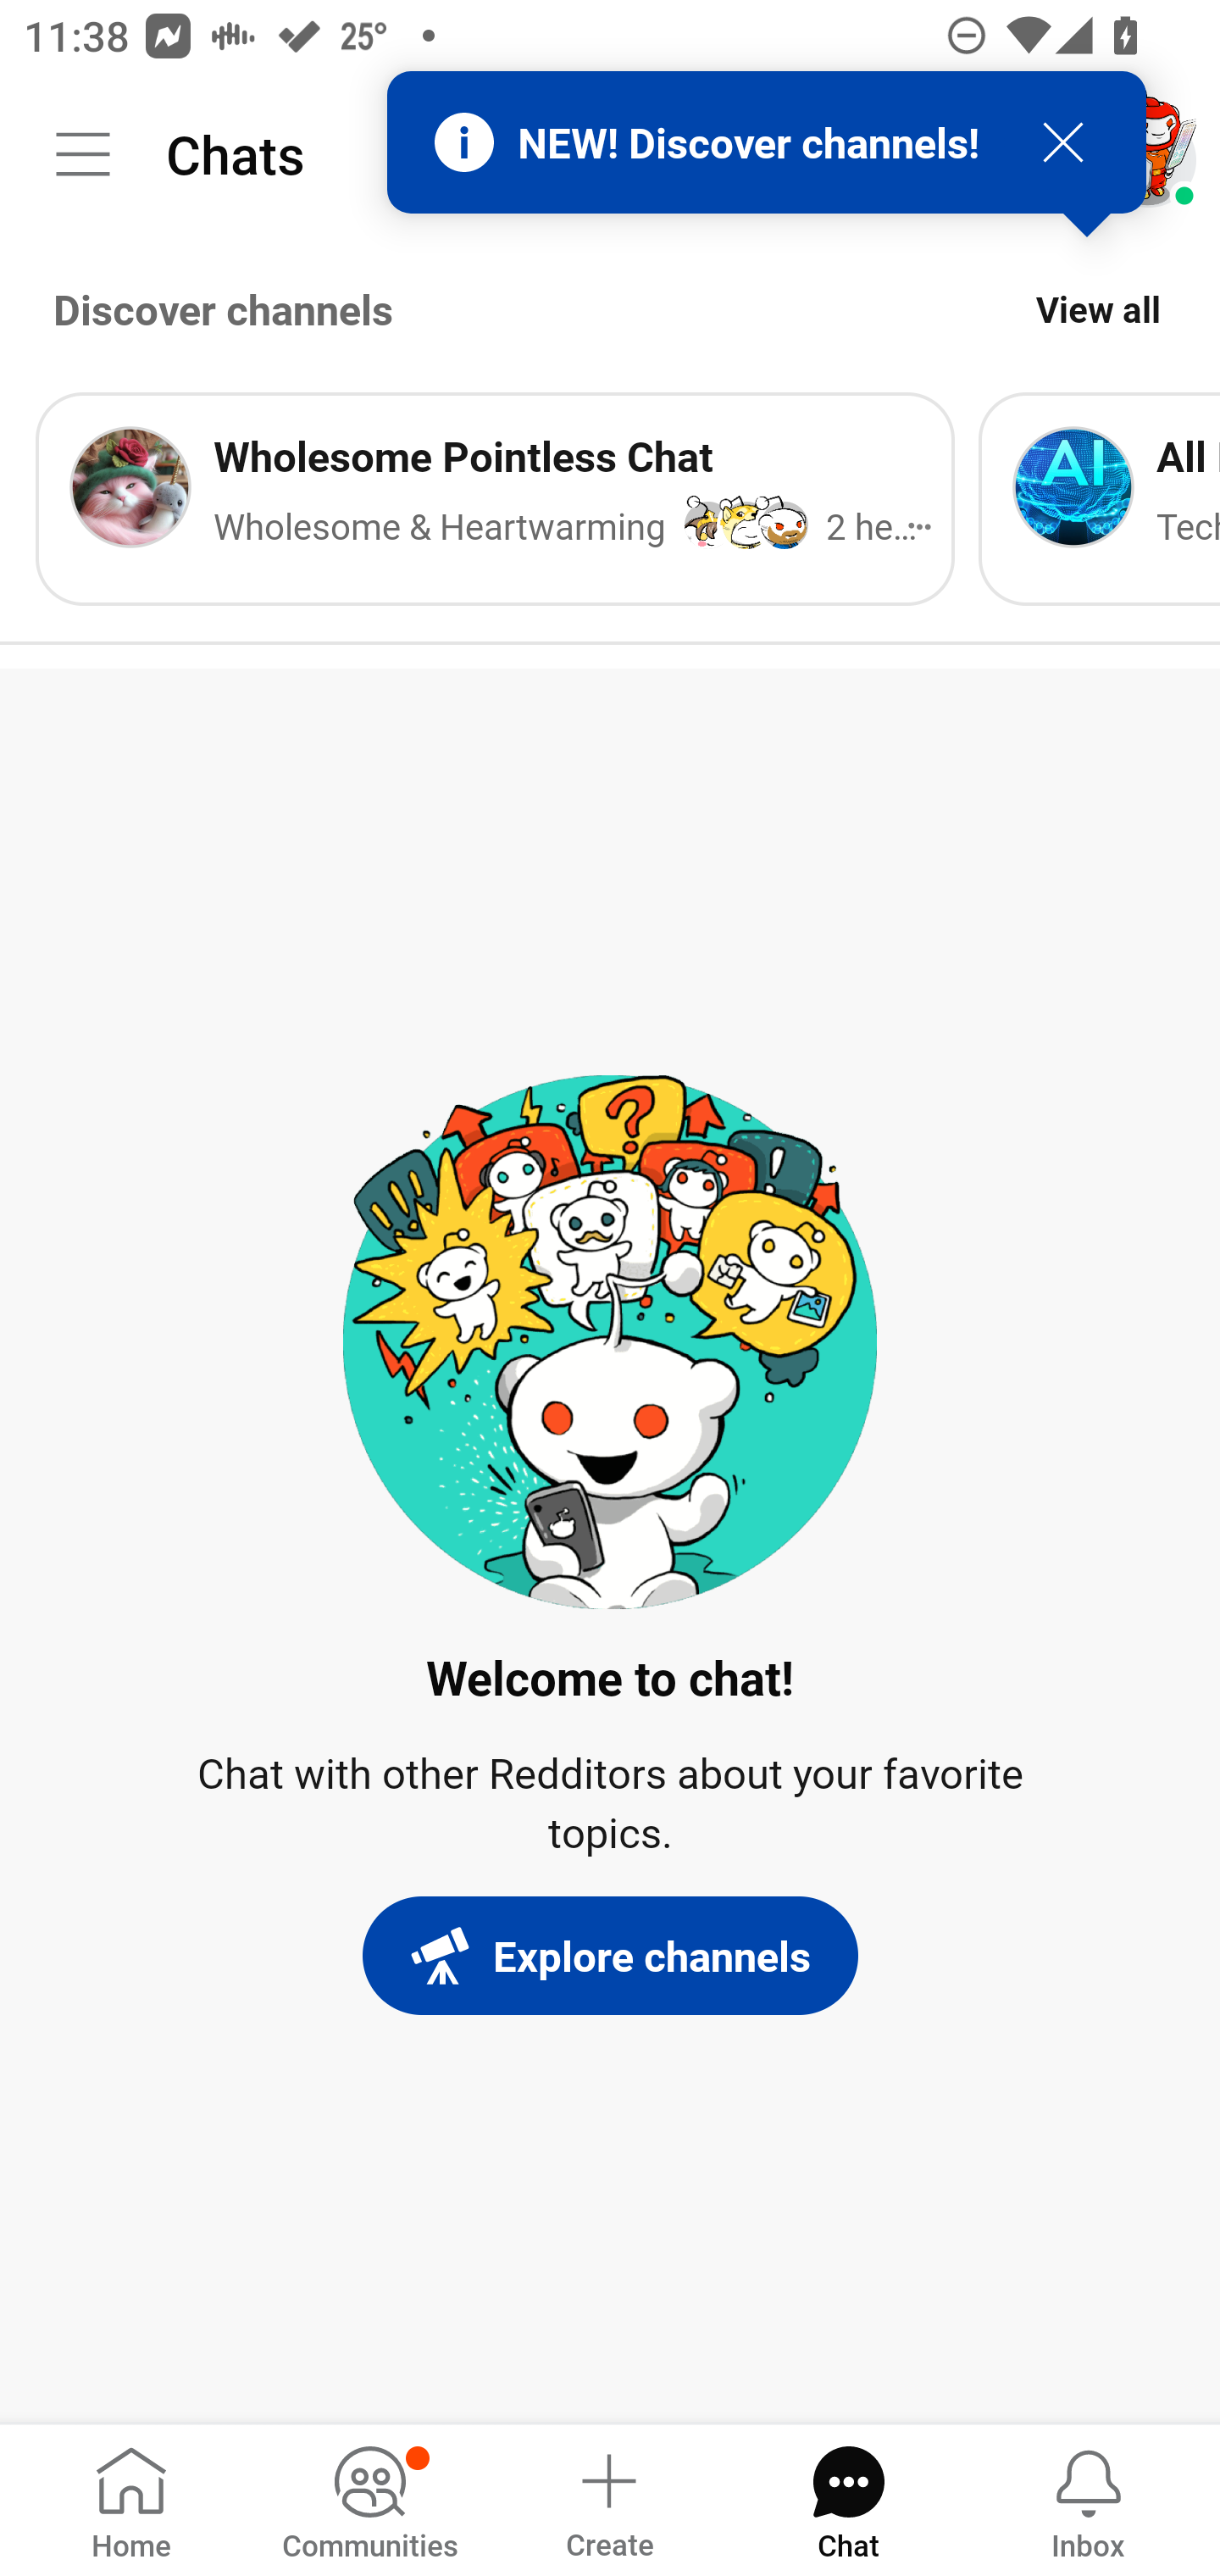  Describe the element at coordinates (131, 2498) in the screenshot. I see `Home` at that location.